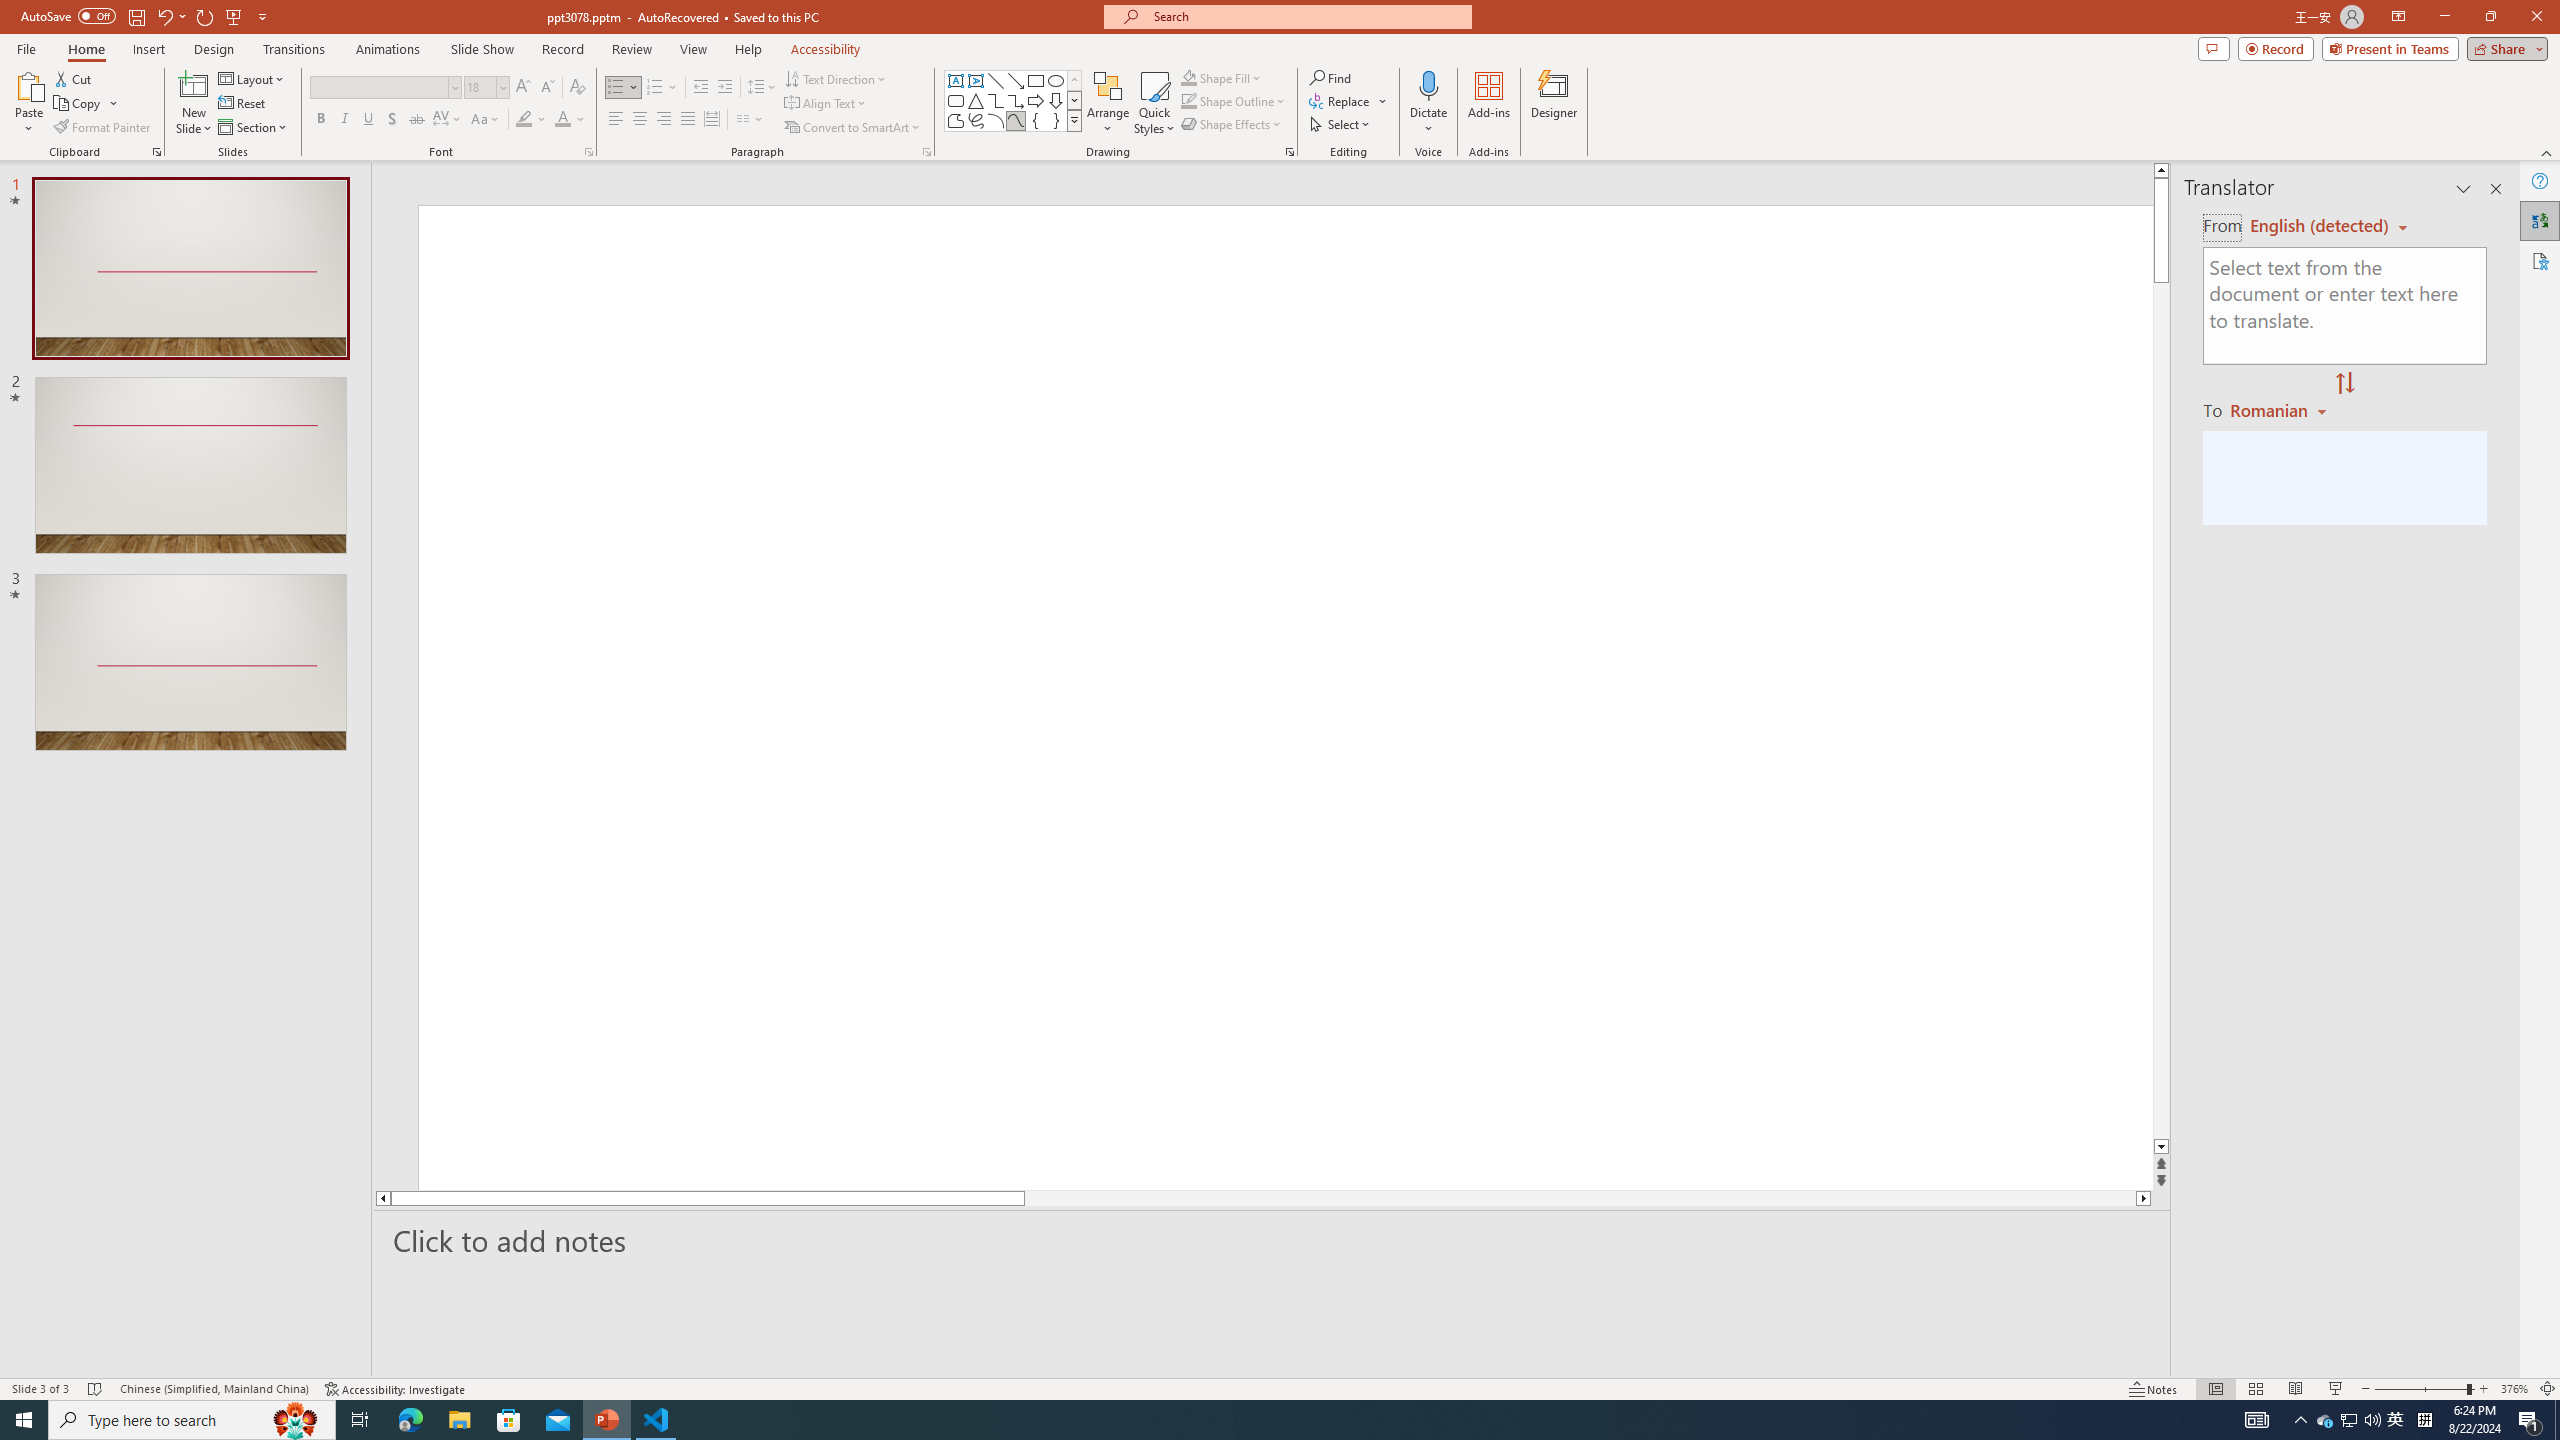 The height and width of the screenshot is (1440, 2560). I want to click on Page down, so click(2161, 711).